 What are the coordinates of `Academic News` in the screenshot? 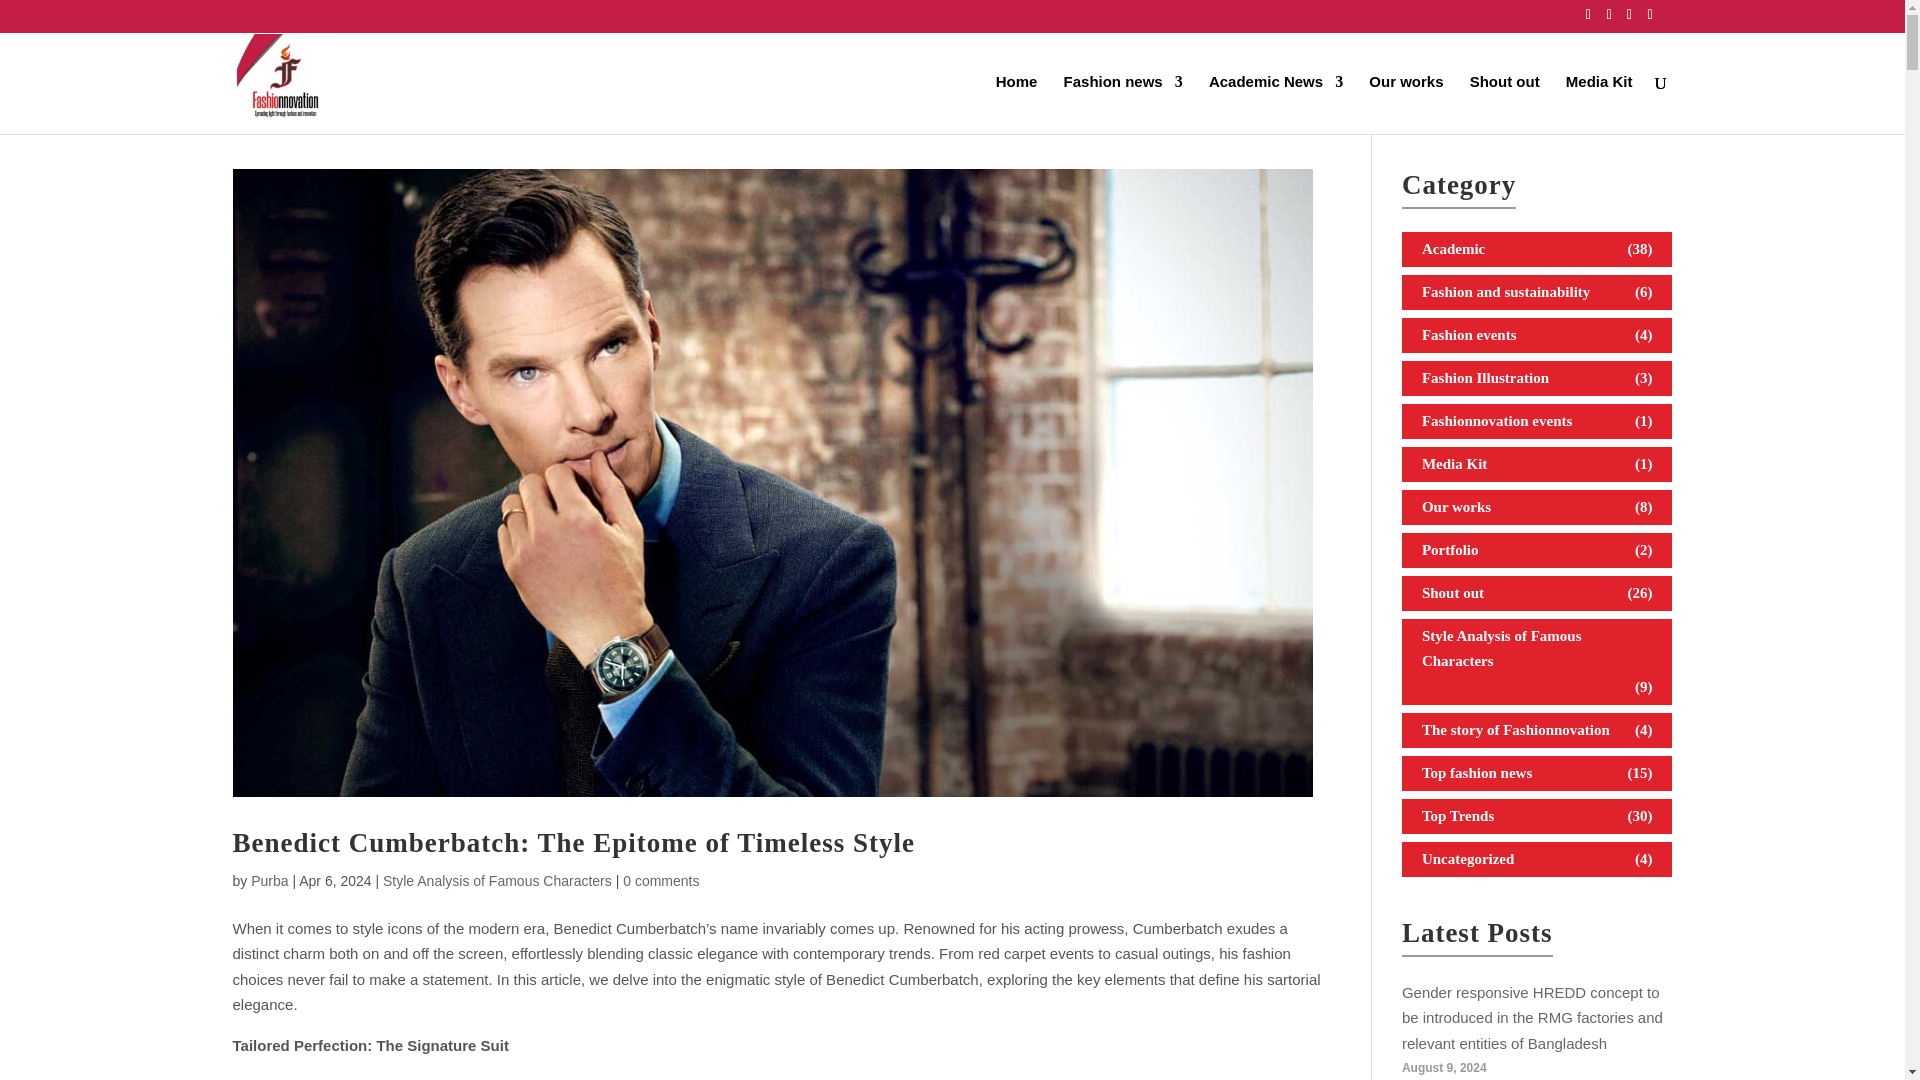 It's located at (1276, 104).